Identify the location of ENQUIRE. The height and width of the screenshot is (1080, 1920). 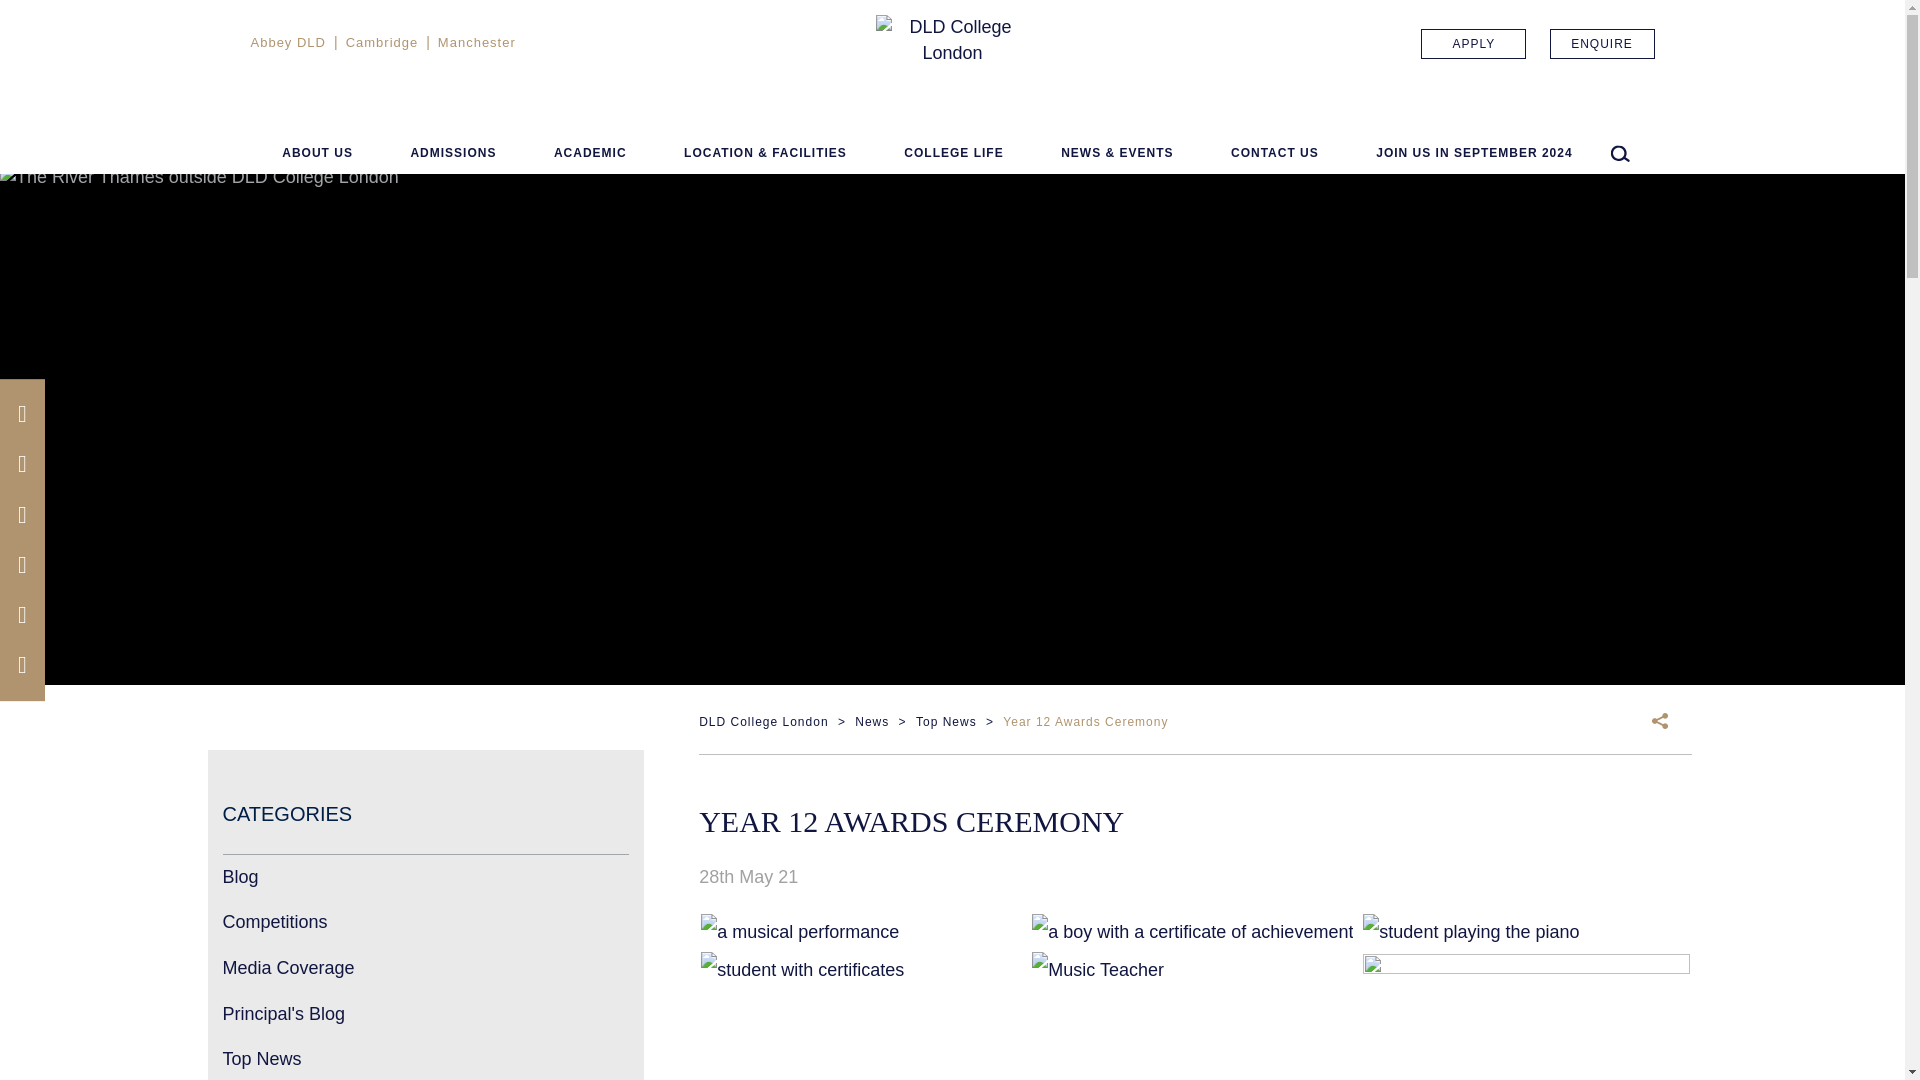
(1602, 44).